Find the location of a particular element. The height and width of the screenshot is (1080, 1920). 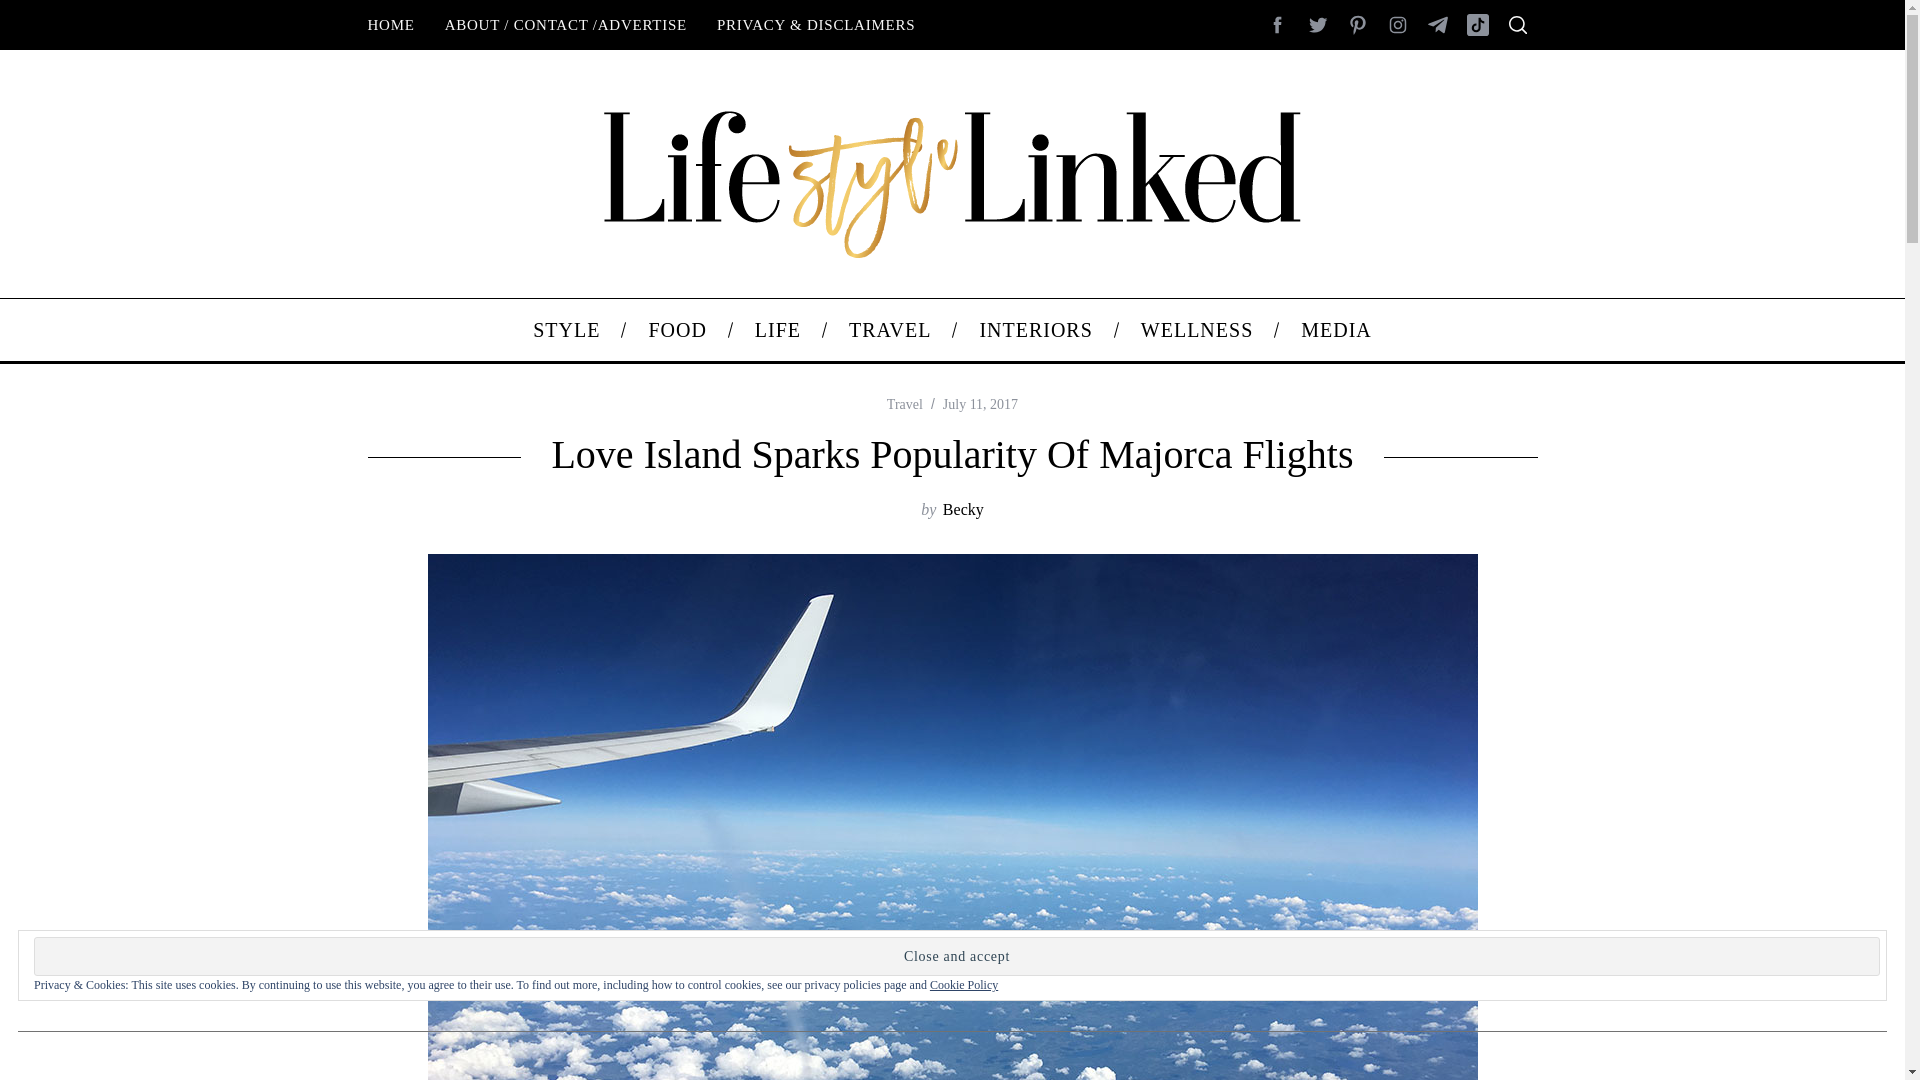

MEDIA is located at coordinates (1336, 330).